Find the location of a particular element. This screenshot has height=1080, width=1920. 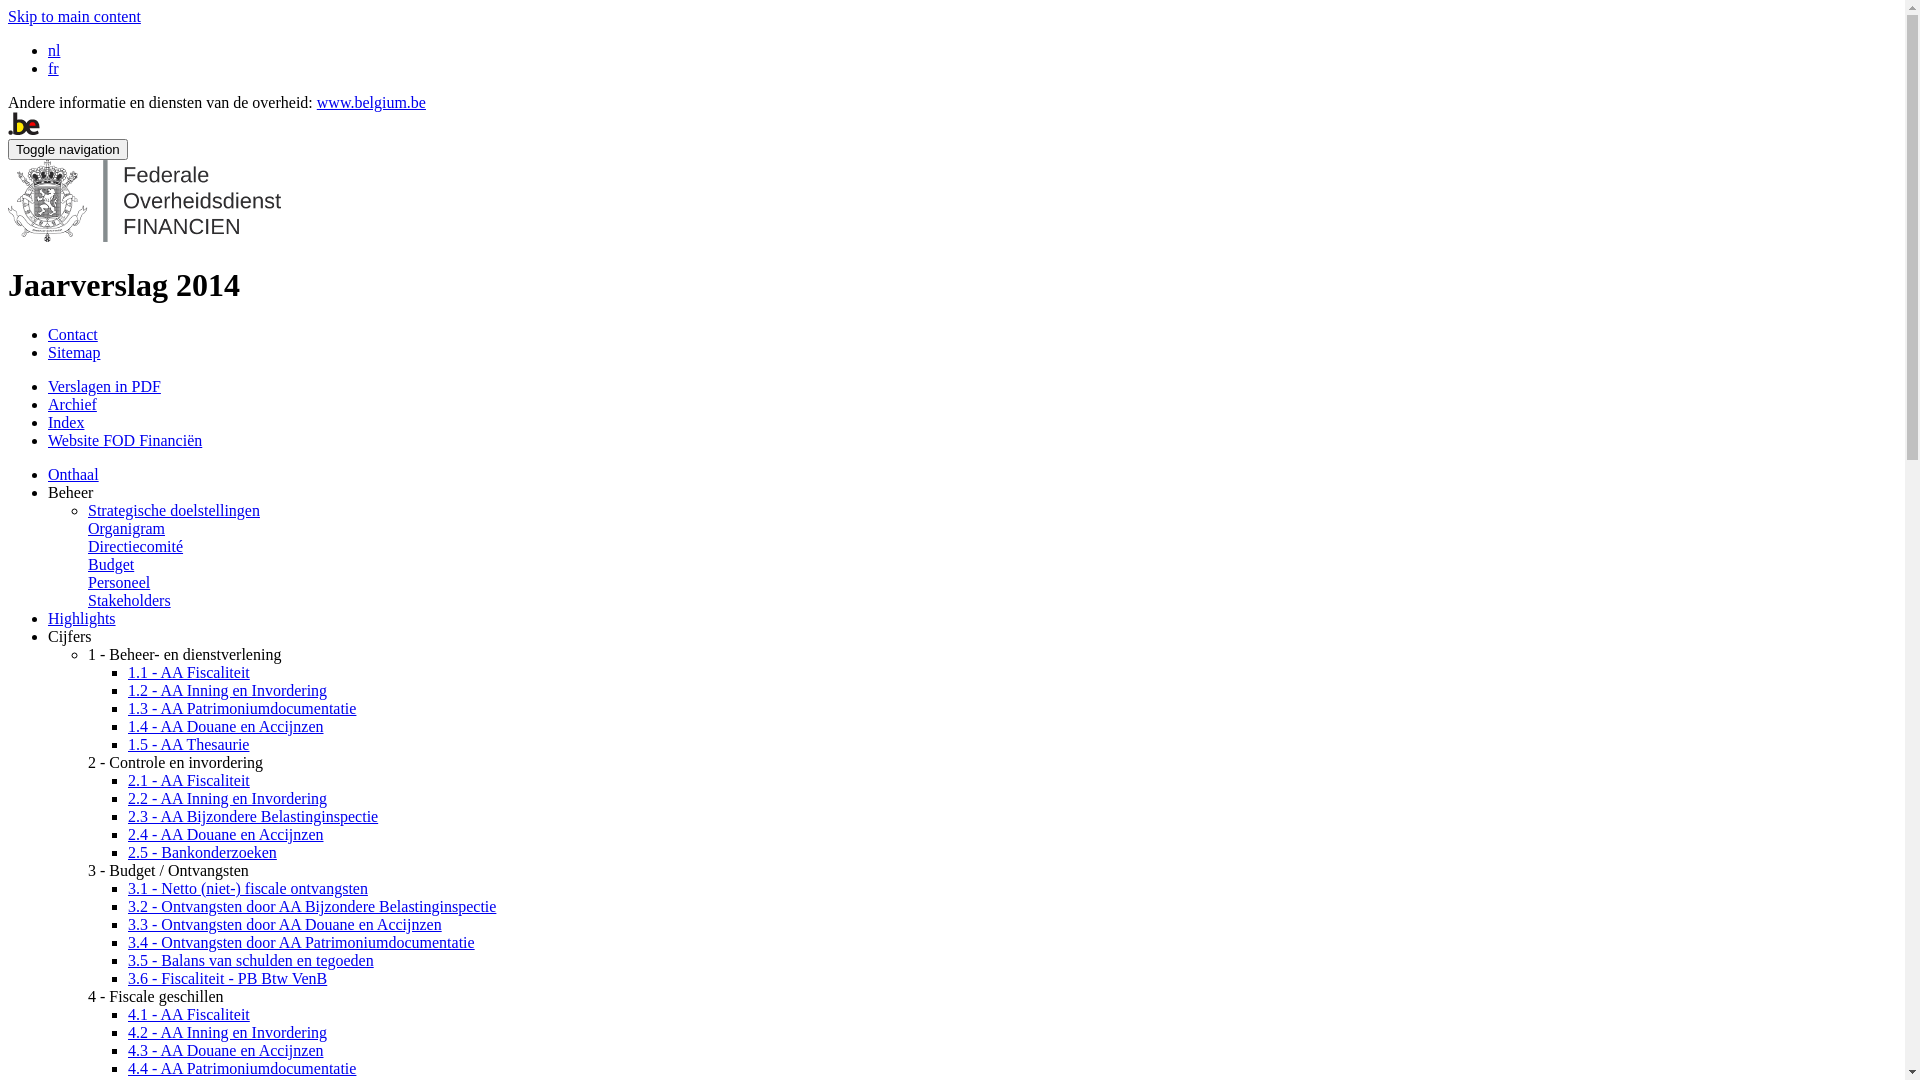

Budget is located at coordinates (111, 564).